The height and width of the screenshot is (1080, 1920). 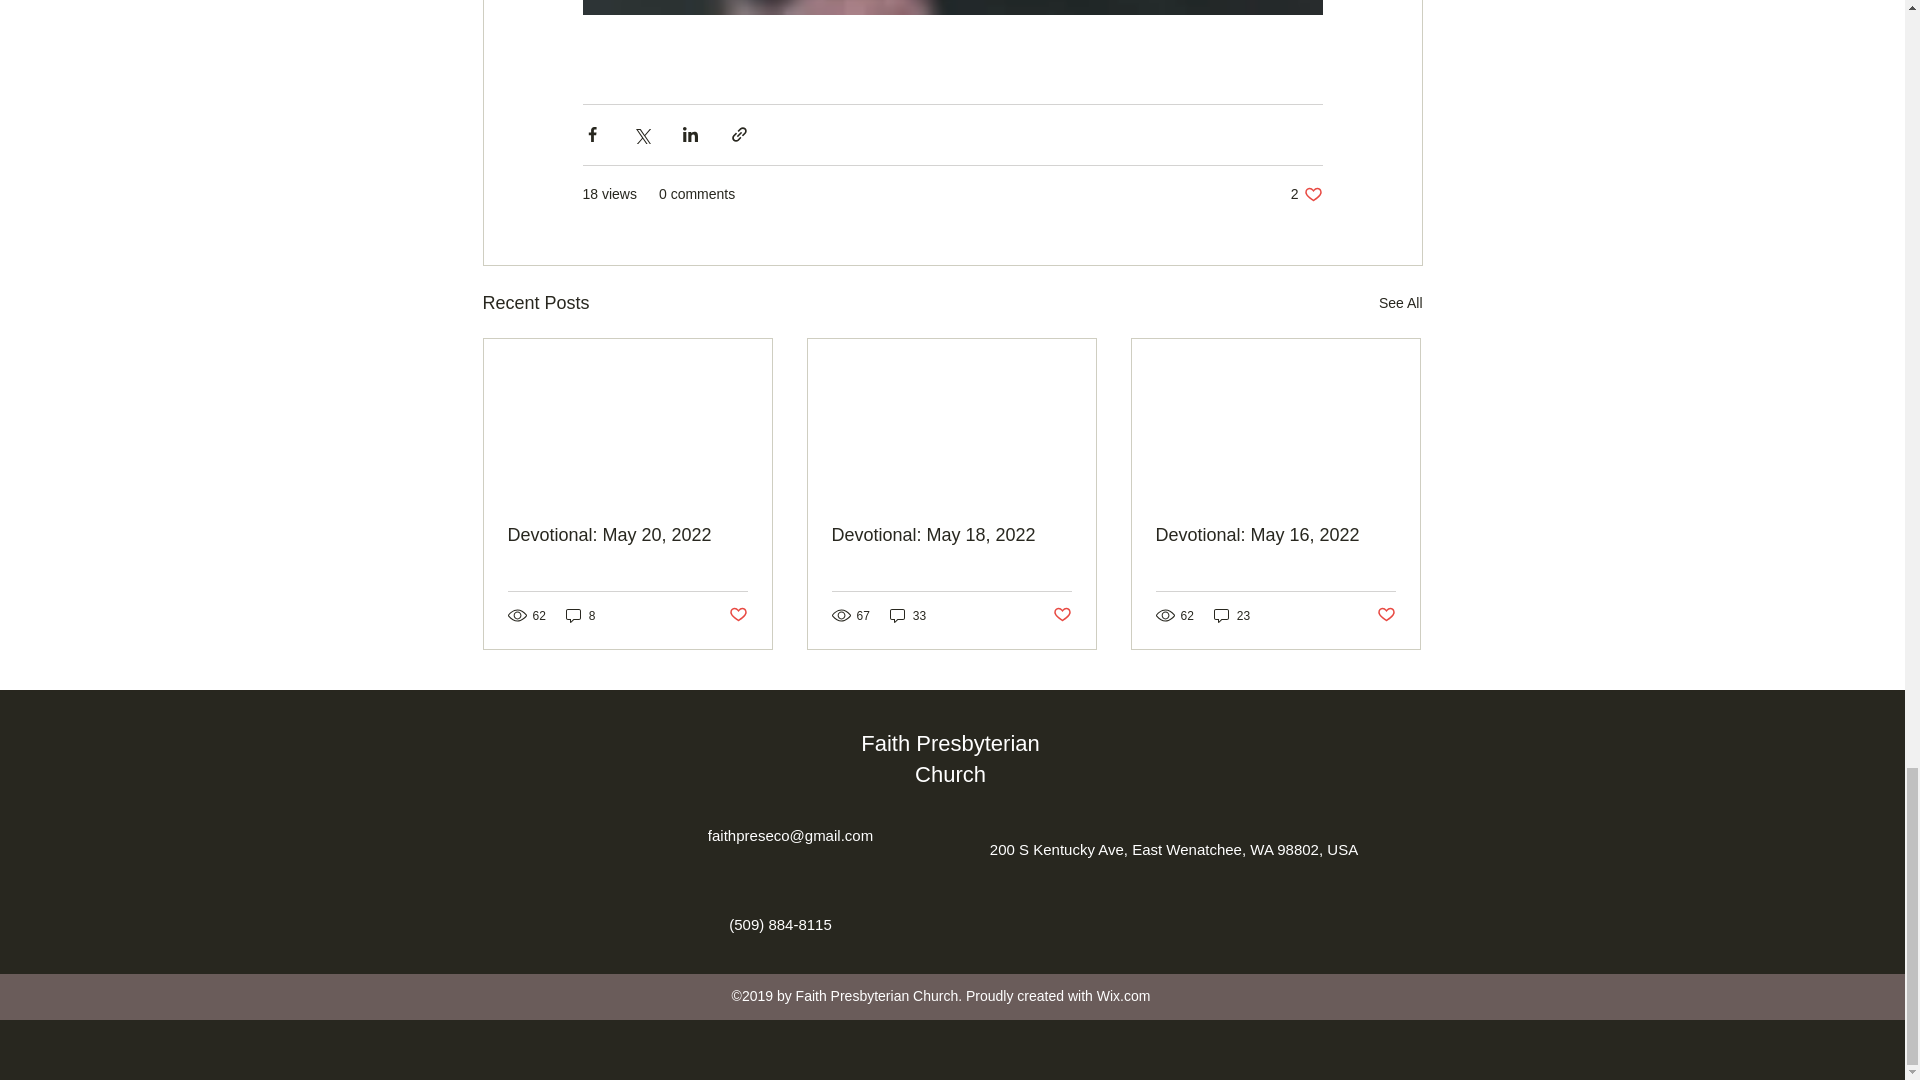 What do you see at coordinates (1275, 535) in the screenshot?
I see `See All` at bounding box center [1275, 535].